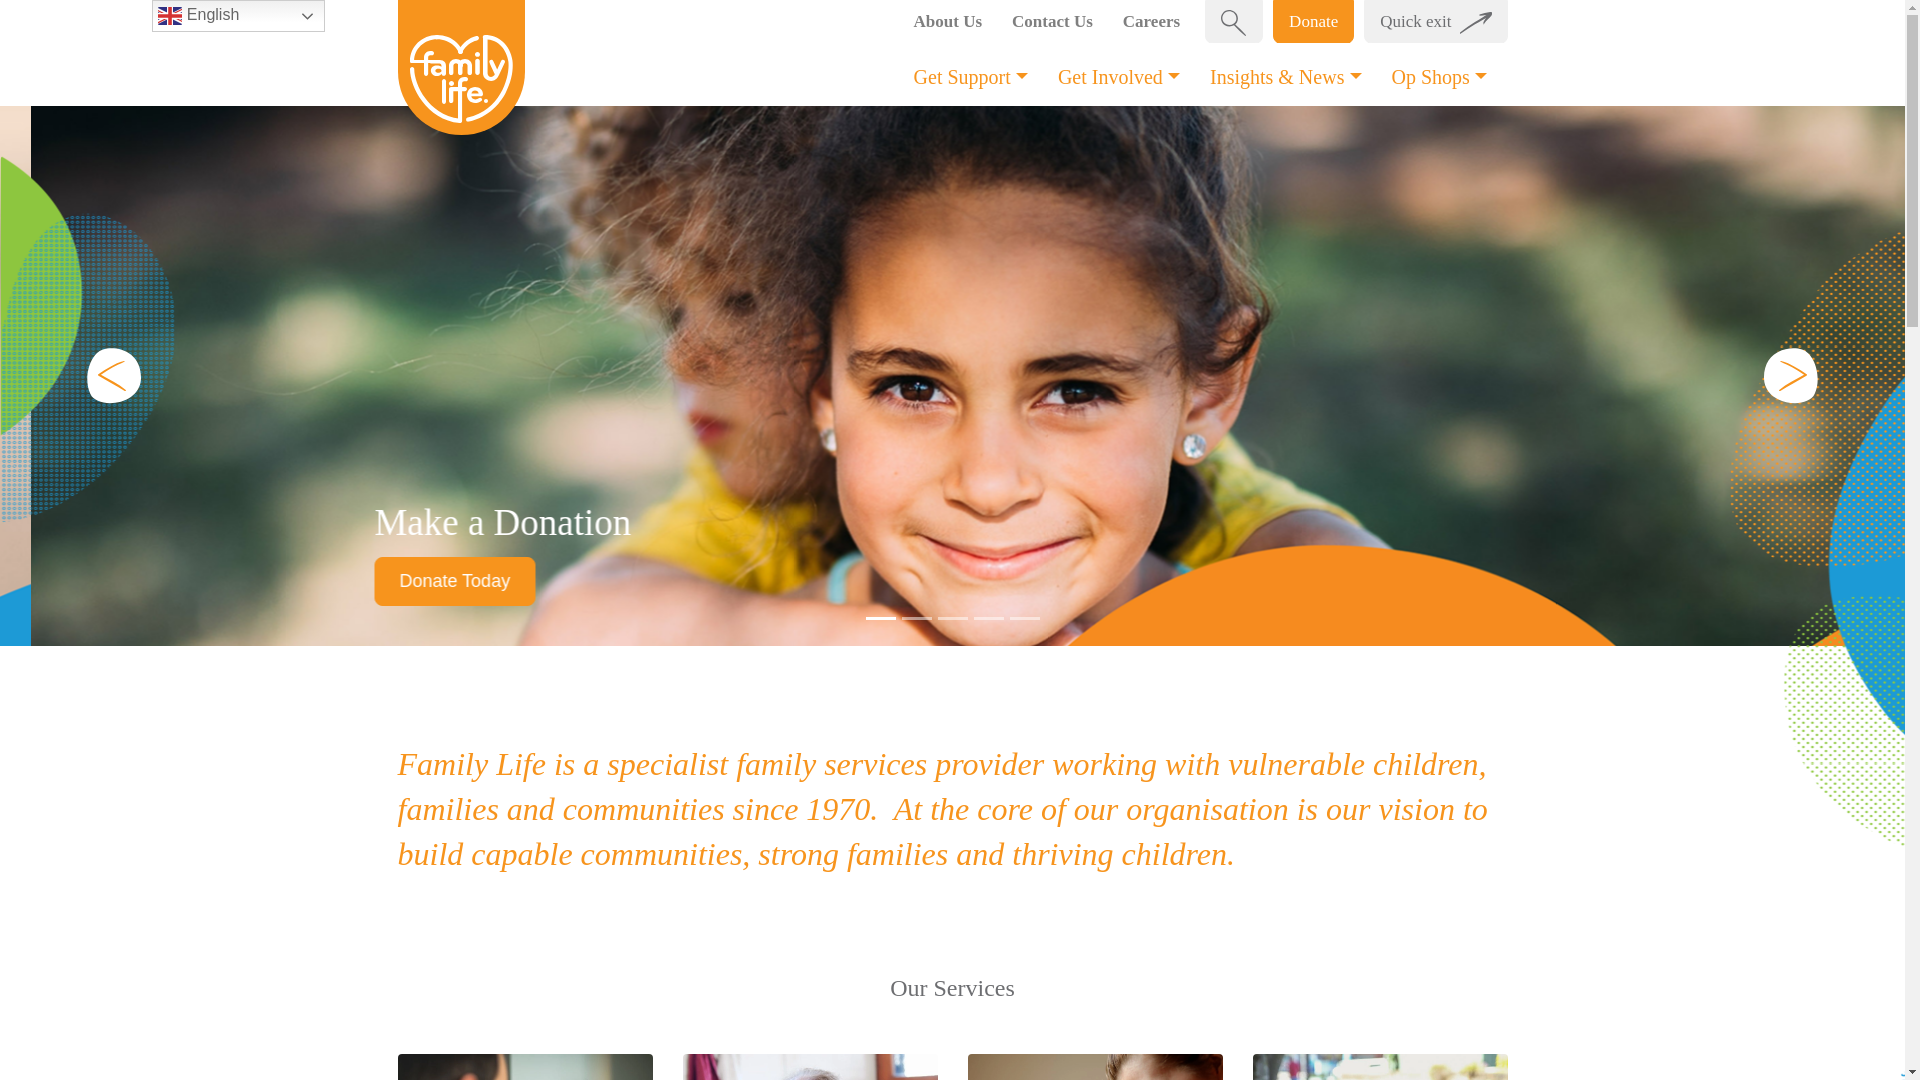 The width and height of the screenshot is (1920, 1080). What do you see at coordinates (1314, 22) in the screenshot?
I see `Donate` at bounding box center [1314, 22].